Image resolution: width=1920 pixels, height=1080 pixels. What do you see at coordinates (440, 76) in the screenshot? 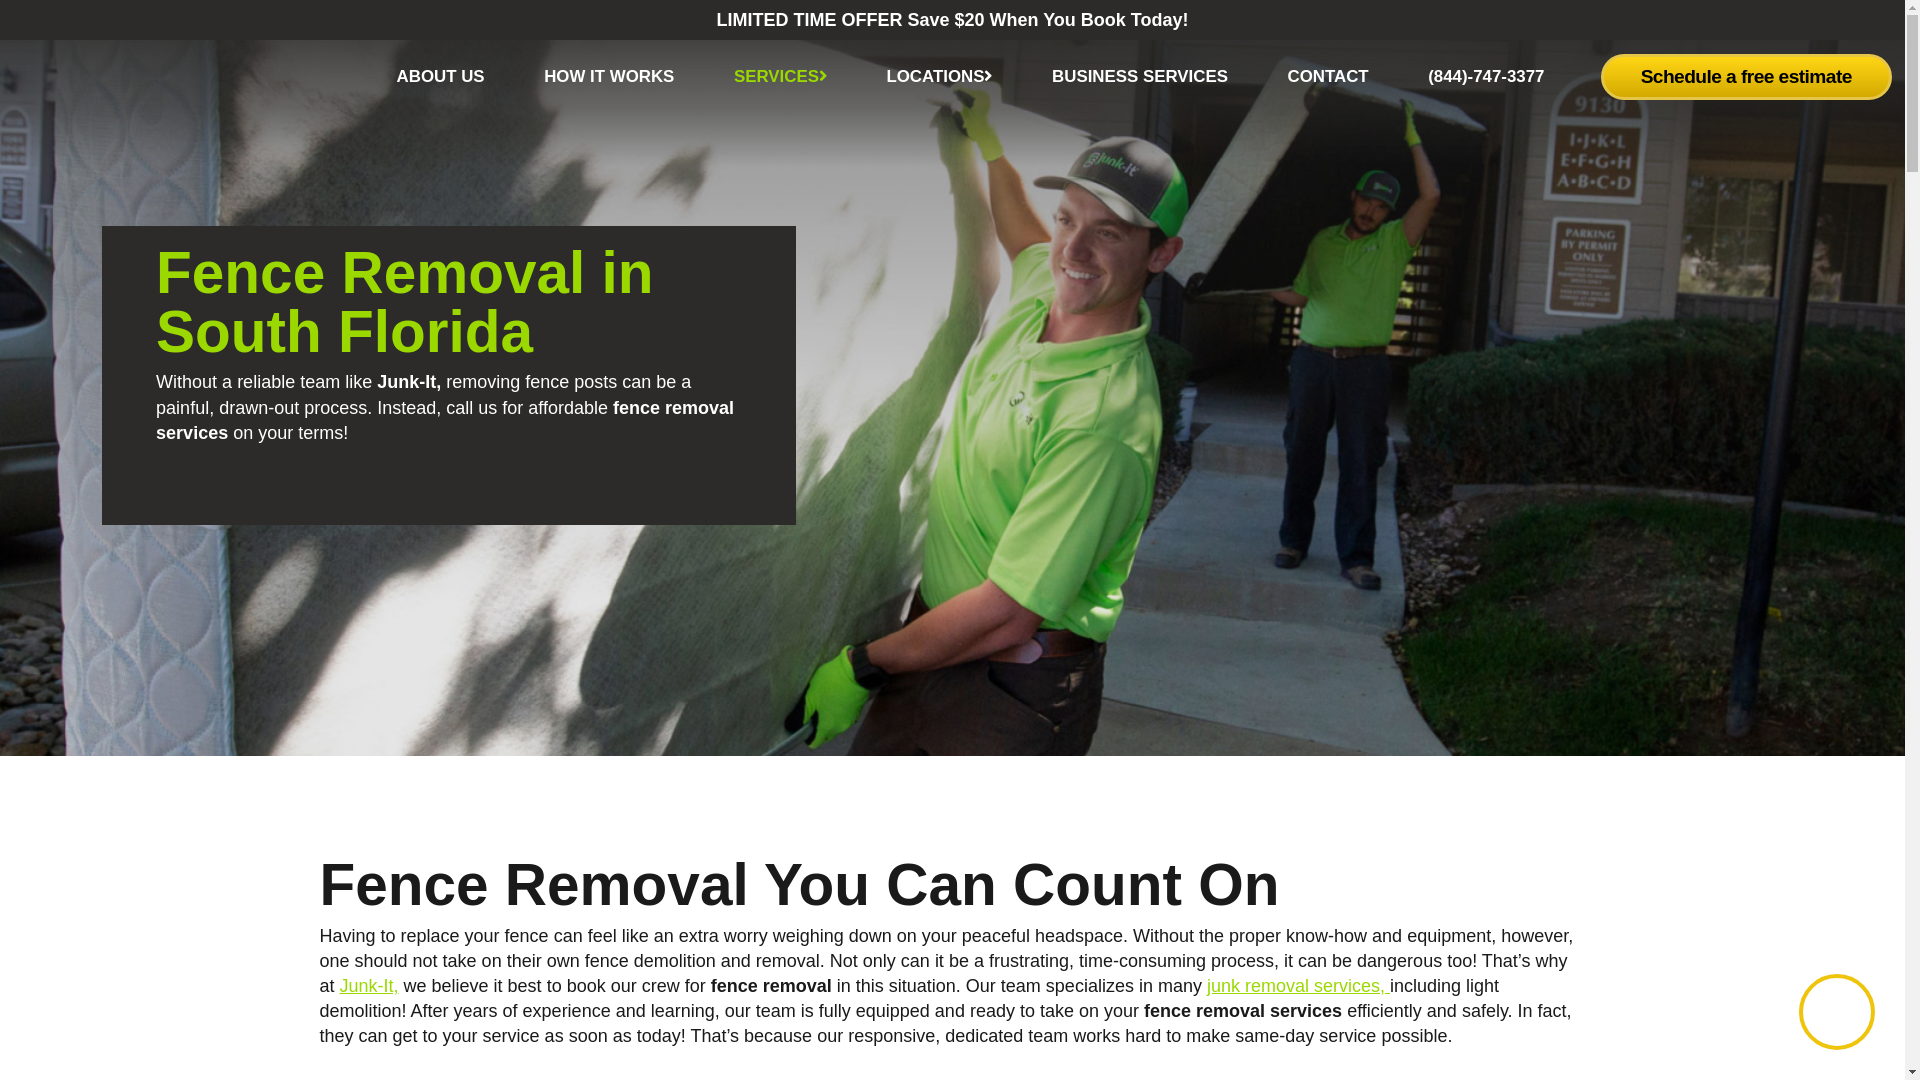
I see `ABOUT US` at bounding box center [440, 76].